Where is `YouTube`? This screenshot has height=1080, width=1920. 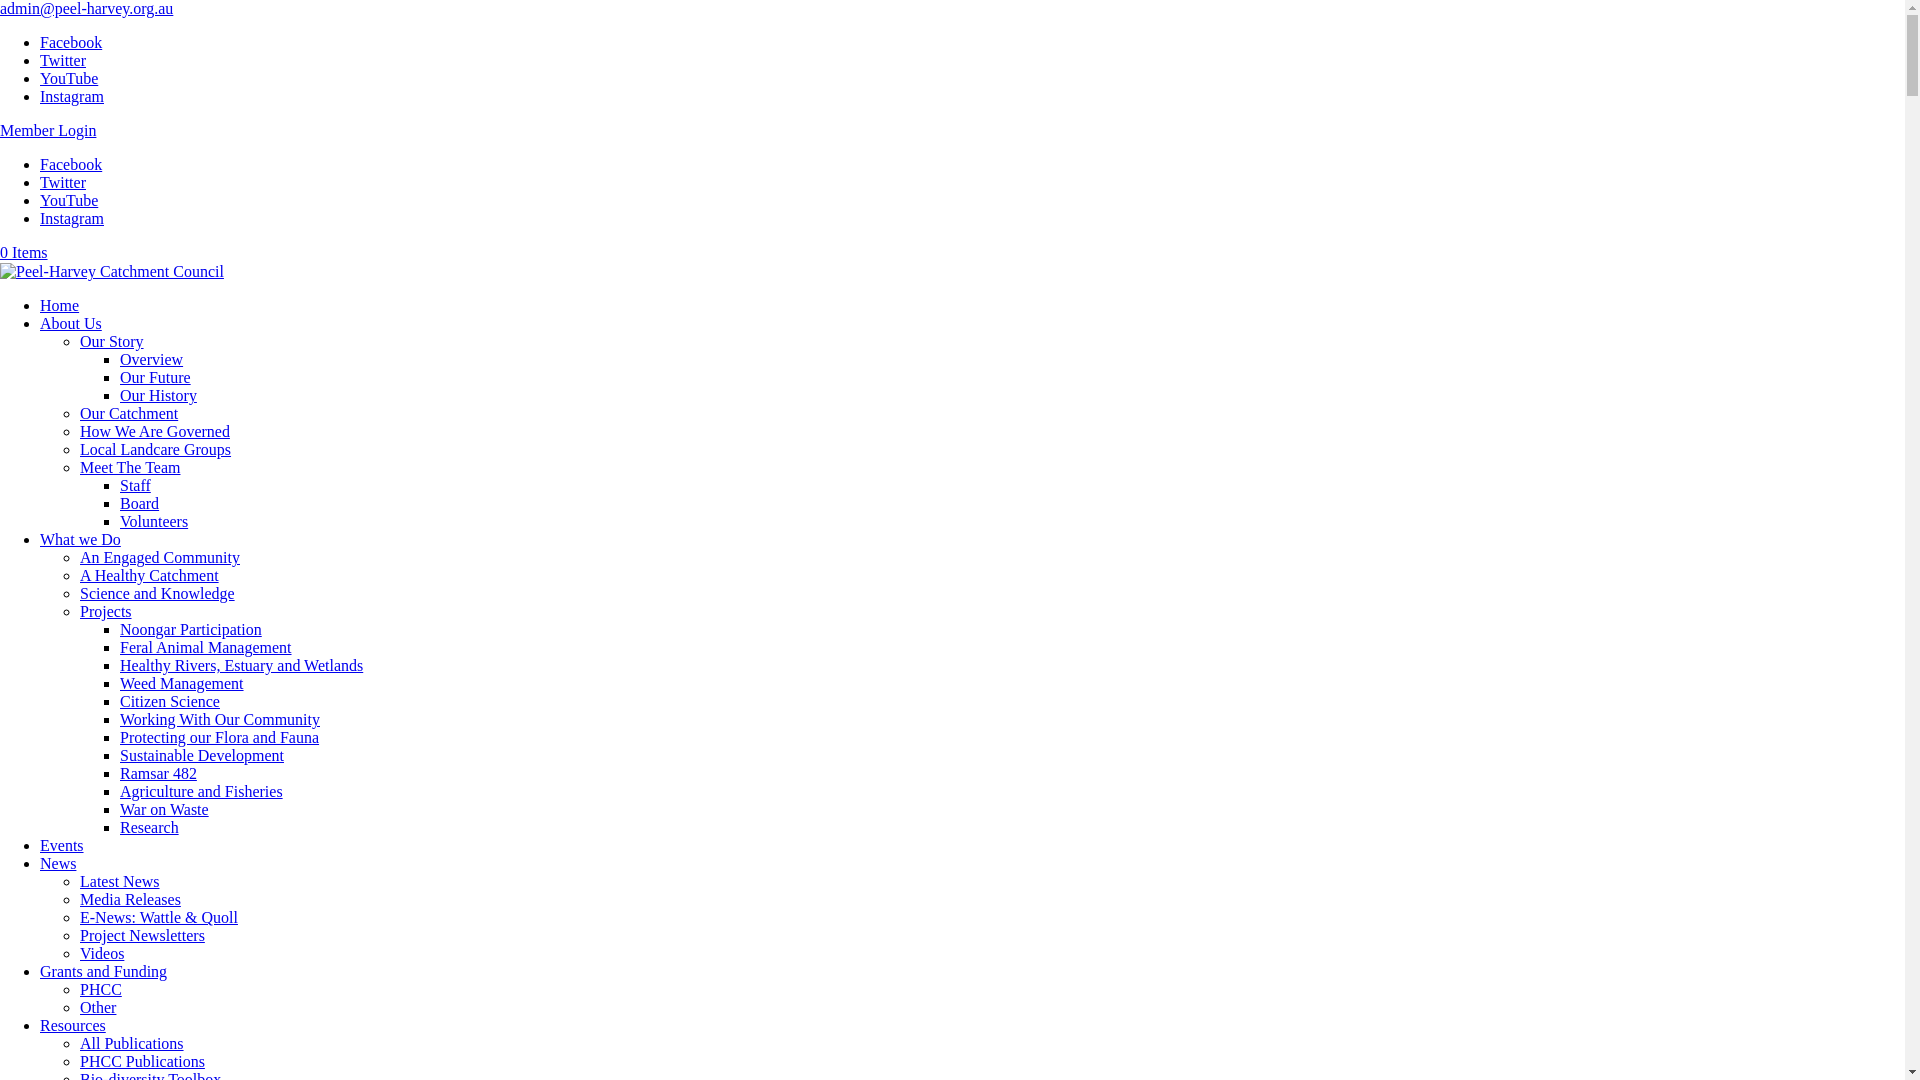
YouTube is located at coordinates (69, 78).